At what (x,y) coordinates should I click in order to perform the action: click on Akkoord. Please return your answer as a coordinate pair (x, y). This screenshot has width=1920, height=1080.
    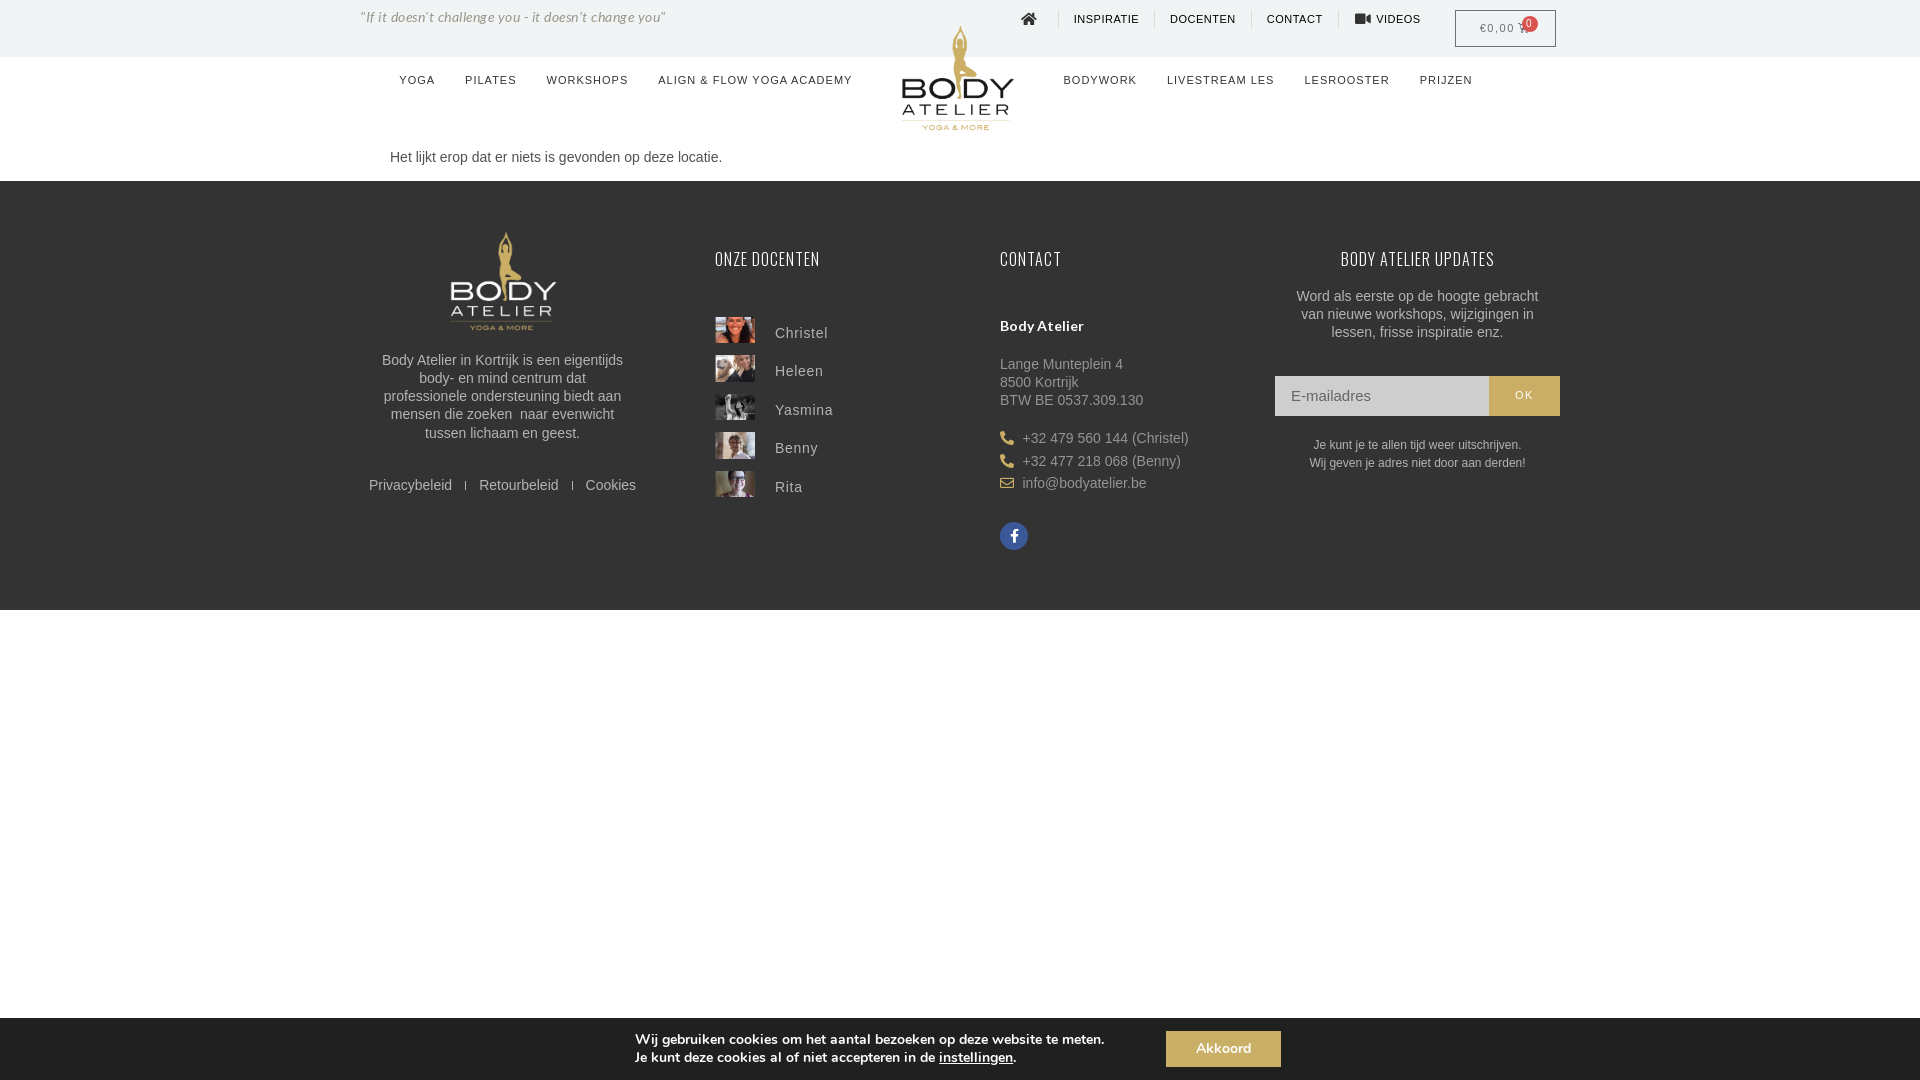
    Looking at the image, I should click on (1224, 1049).